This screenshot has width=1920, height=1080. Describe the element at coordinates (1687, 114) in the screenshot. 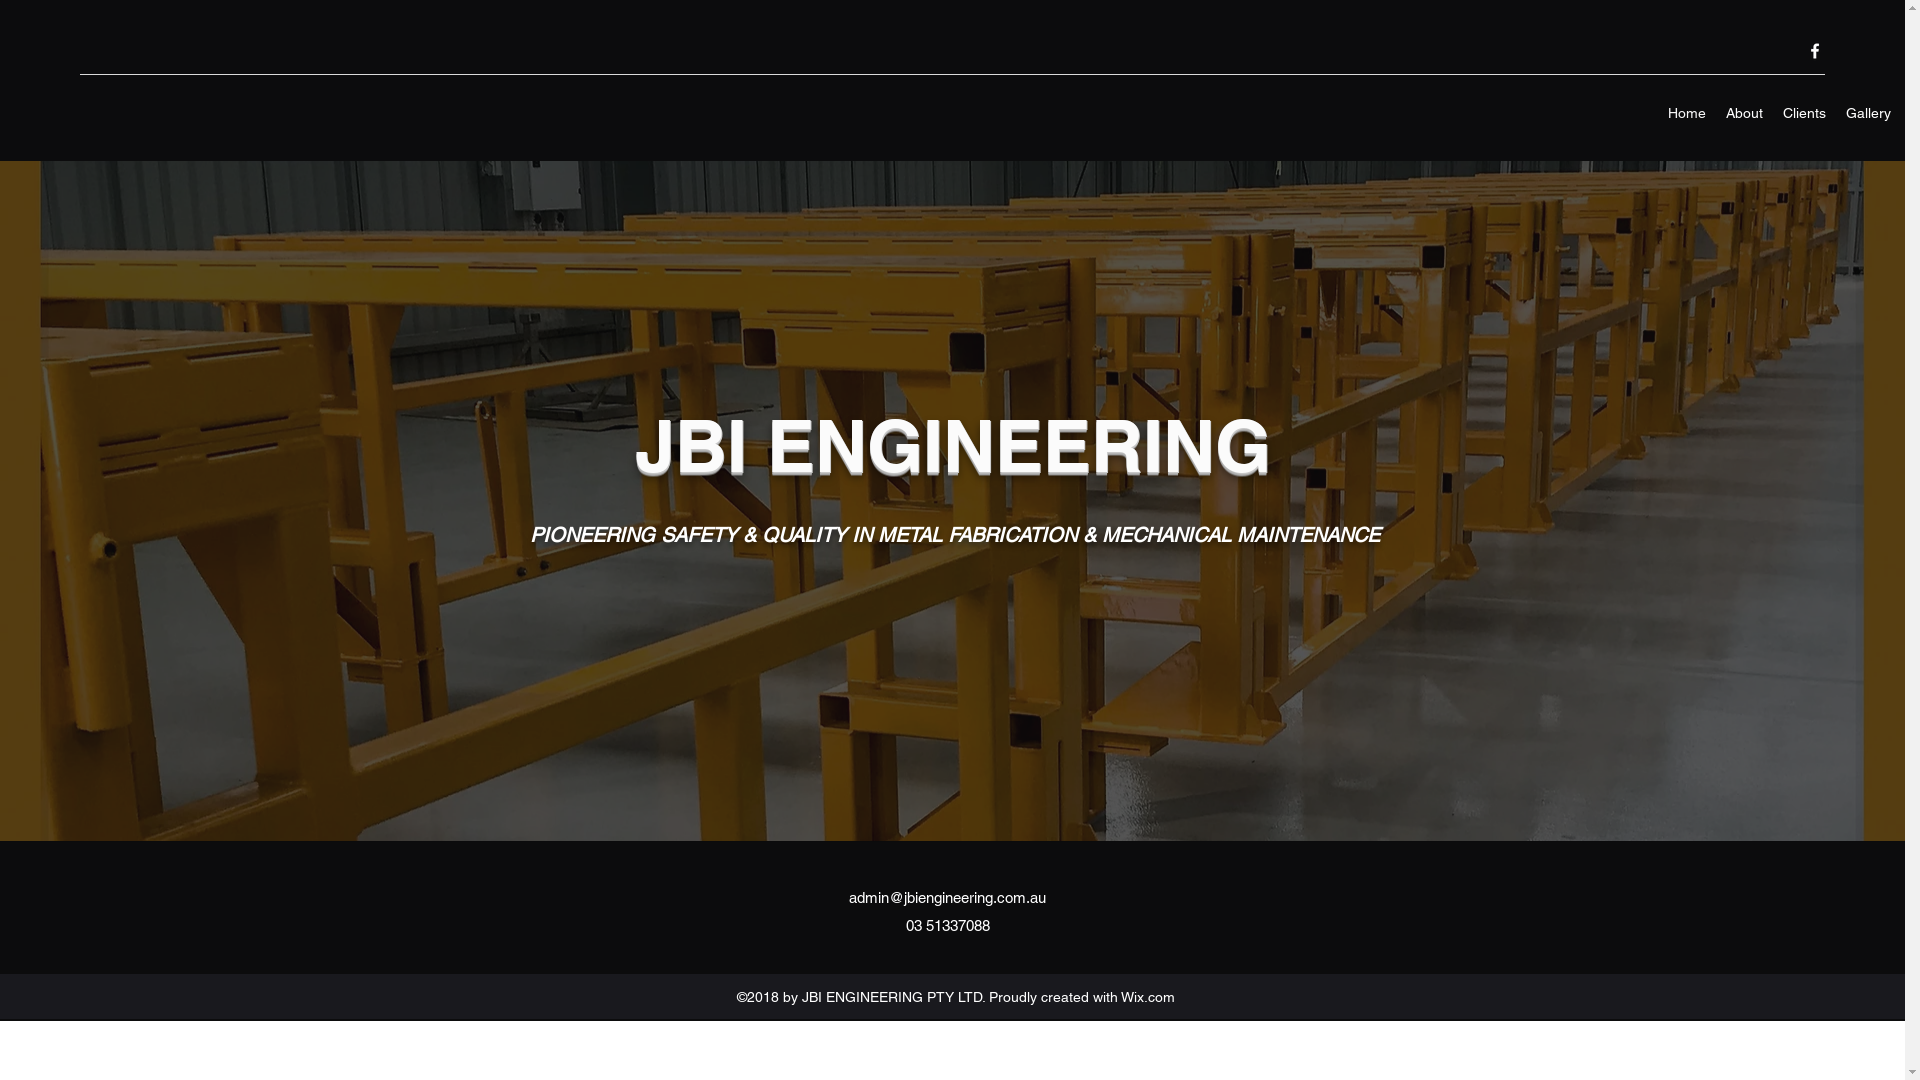

I see `Home` at that location.